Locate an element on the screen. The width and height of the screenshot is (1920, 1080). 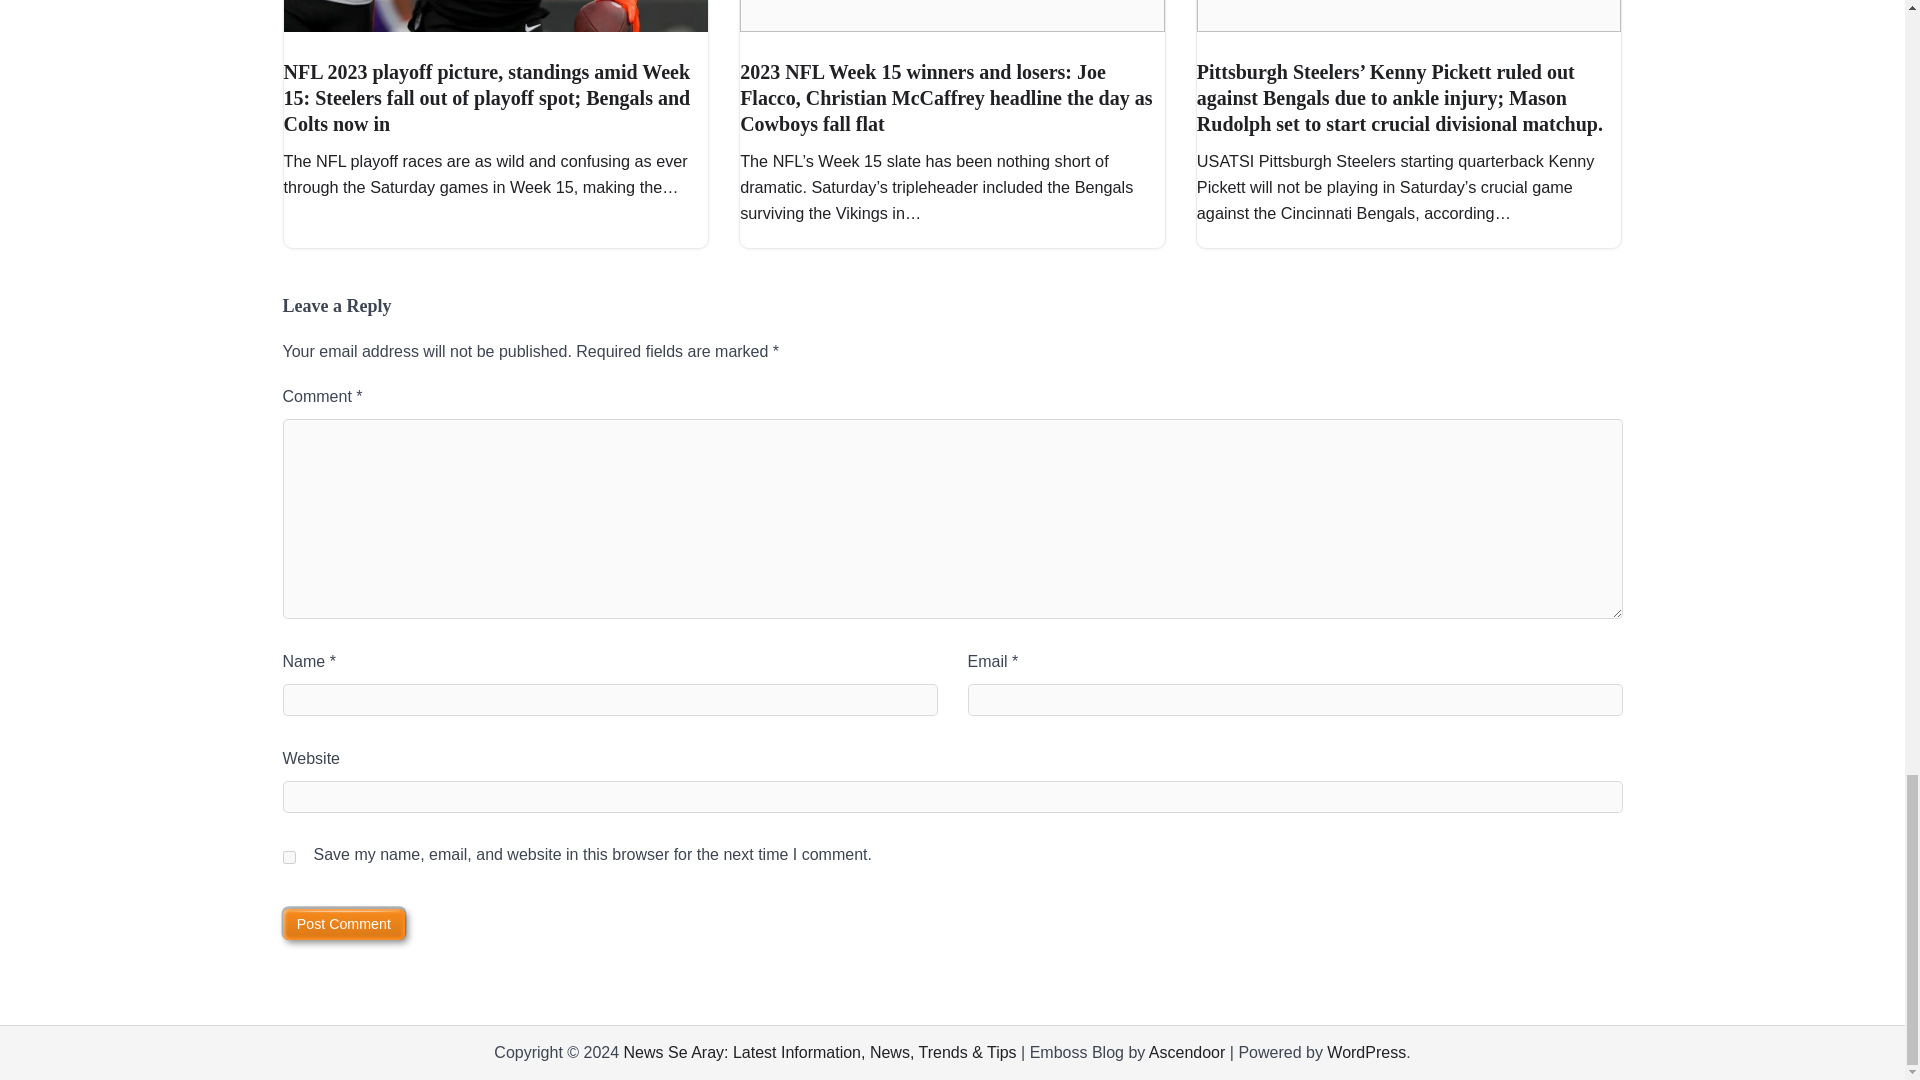
WordPress is located at coordinates (1366, 1052).